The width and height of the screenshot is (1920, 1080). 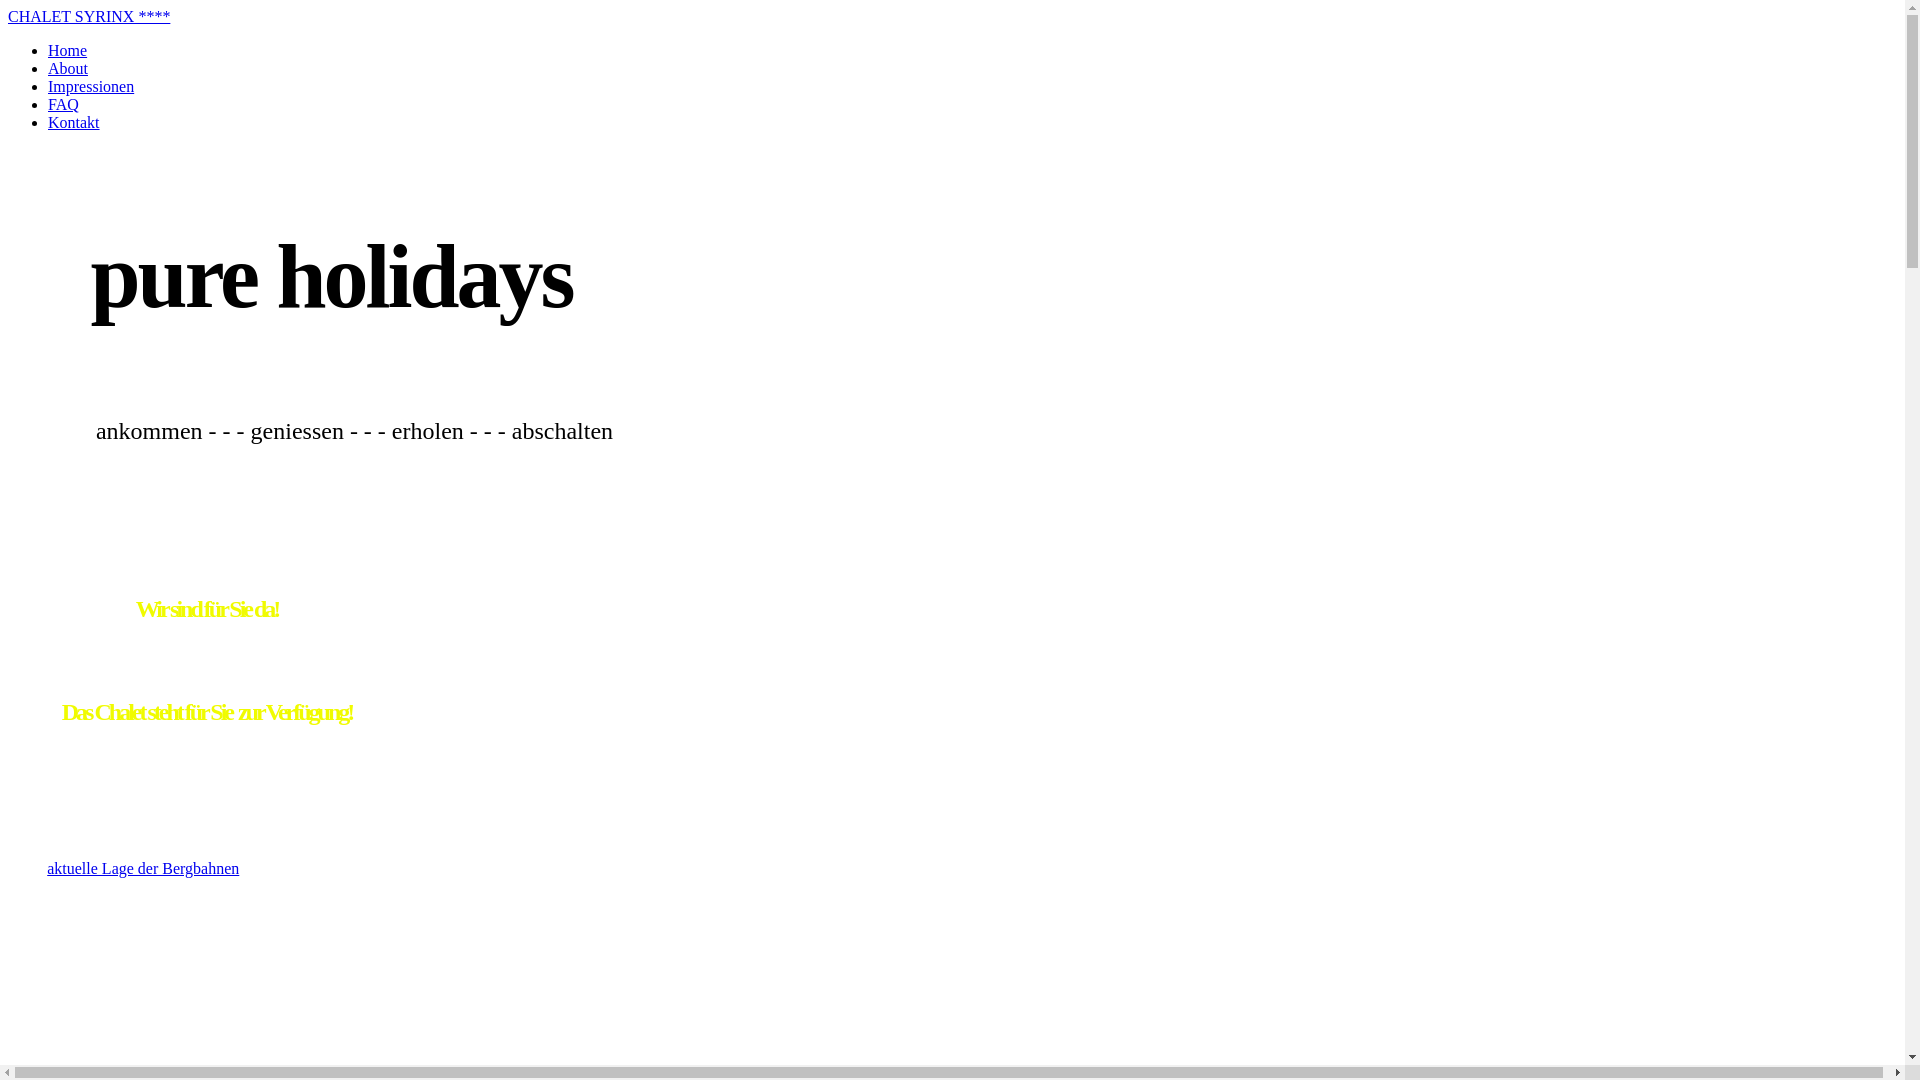 What do you see at coordinates (68, 50) in the screenshot?
I see `Home` at bounding box center [68, 50].